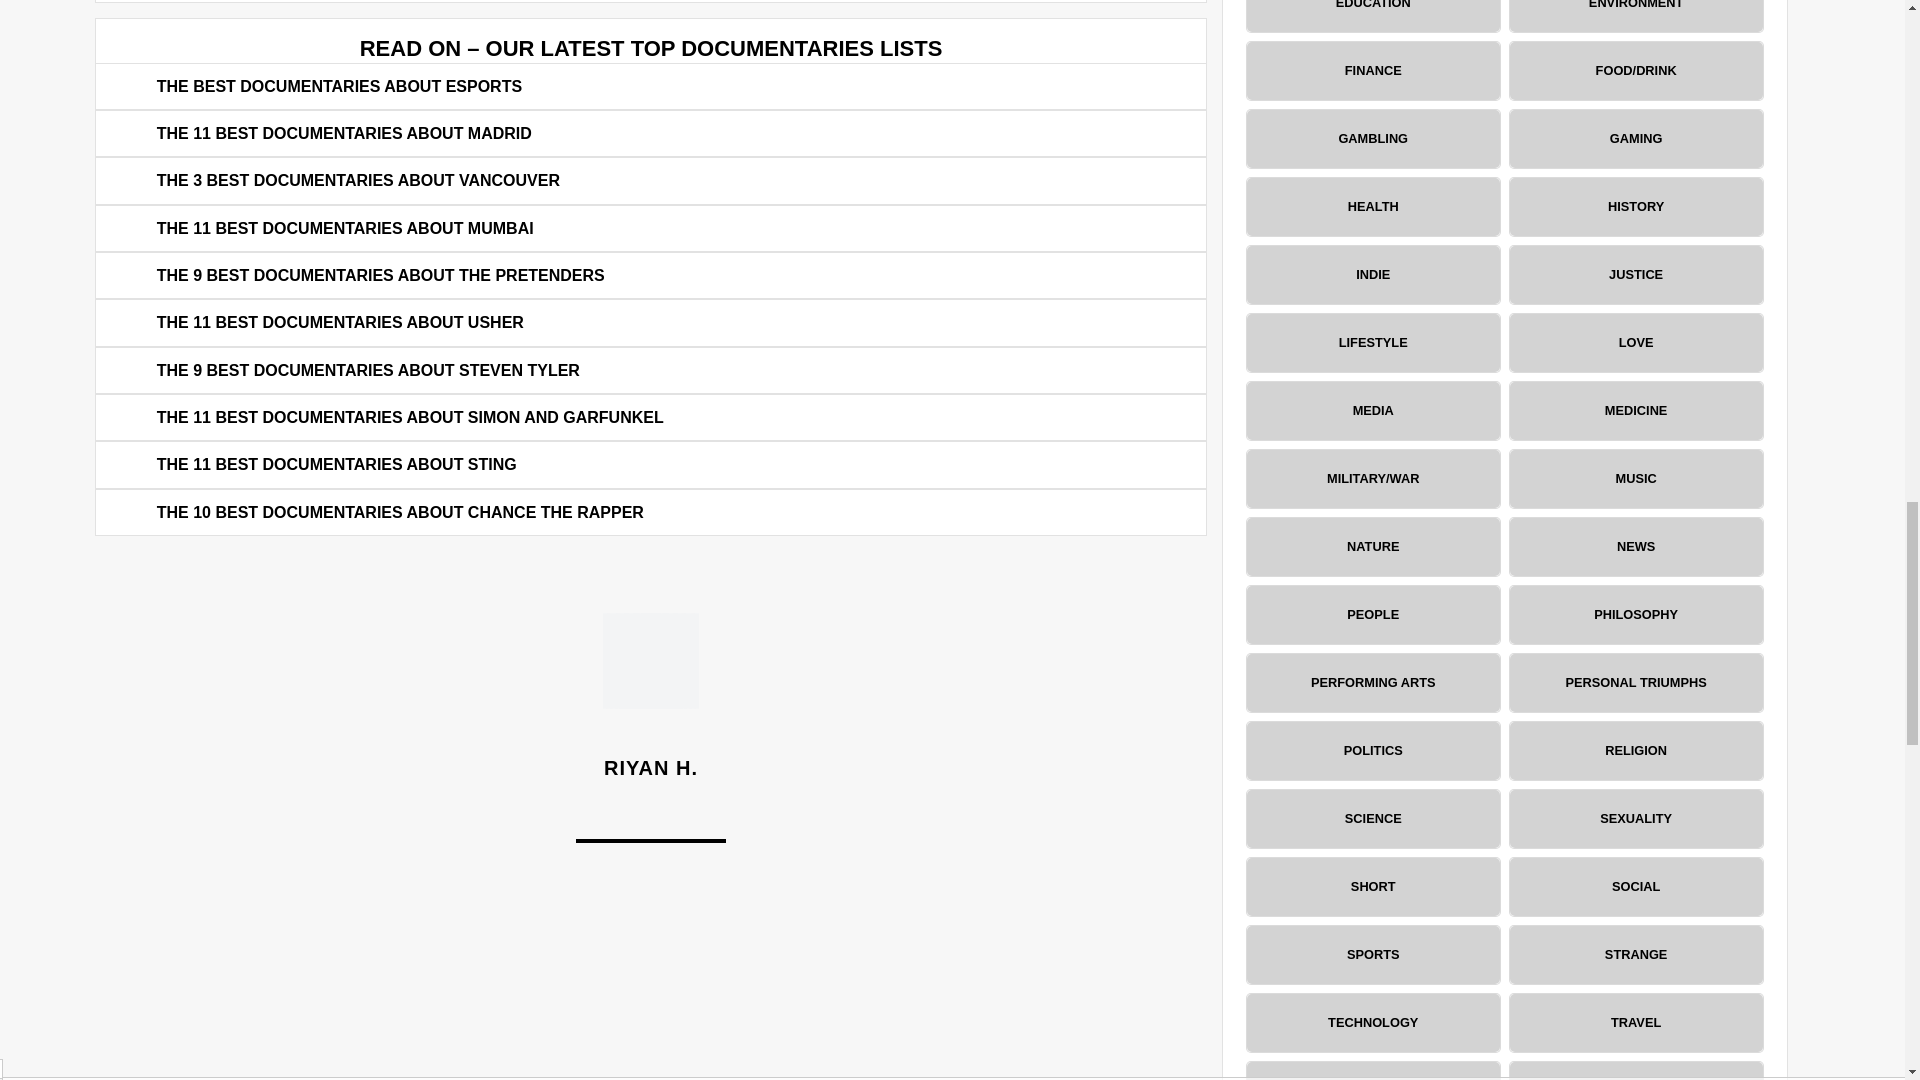 The image size is (1920, 1080). What do you see at coordinates (358, 180) in the screenshot?
I see `THE 3 BEST DOCUMENTARIES ABOUT VANCOUVER` at bounding box center [358, 180].